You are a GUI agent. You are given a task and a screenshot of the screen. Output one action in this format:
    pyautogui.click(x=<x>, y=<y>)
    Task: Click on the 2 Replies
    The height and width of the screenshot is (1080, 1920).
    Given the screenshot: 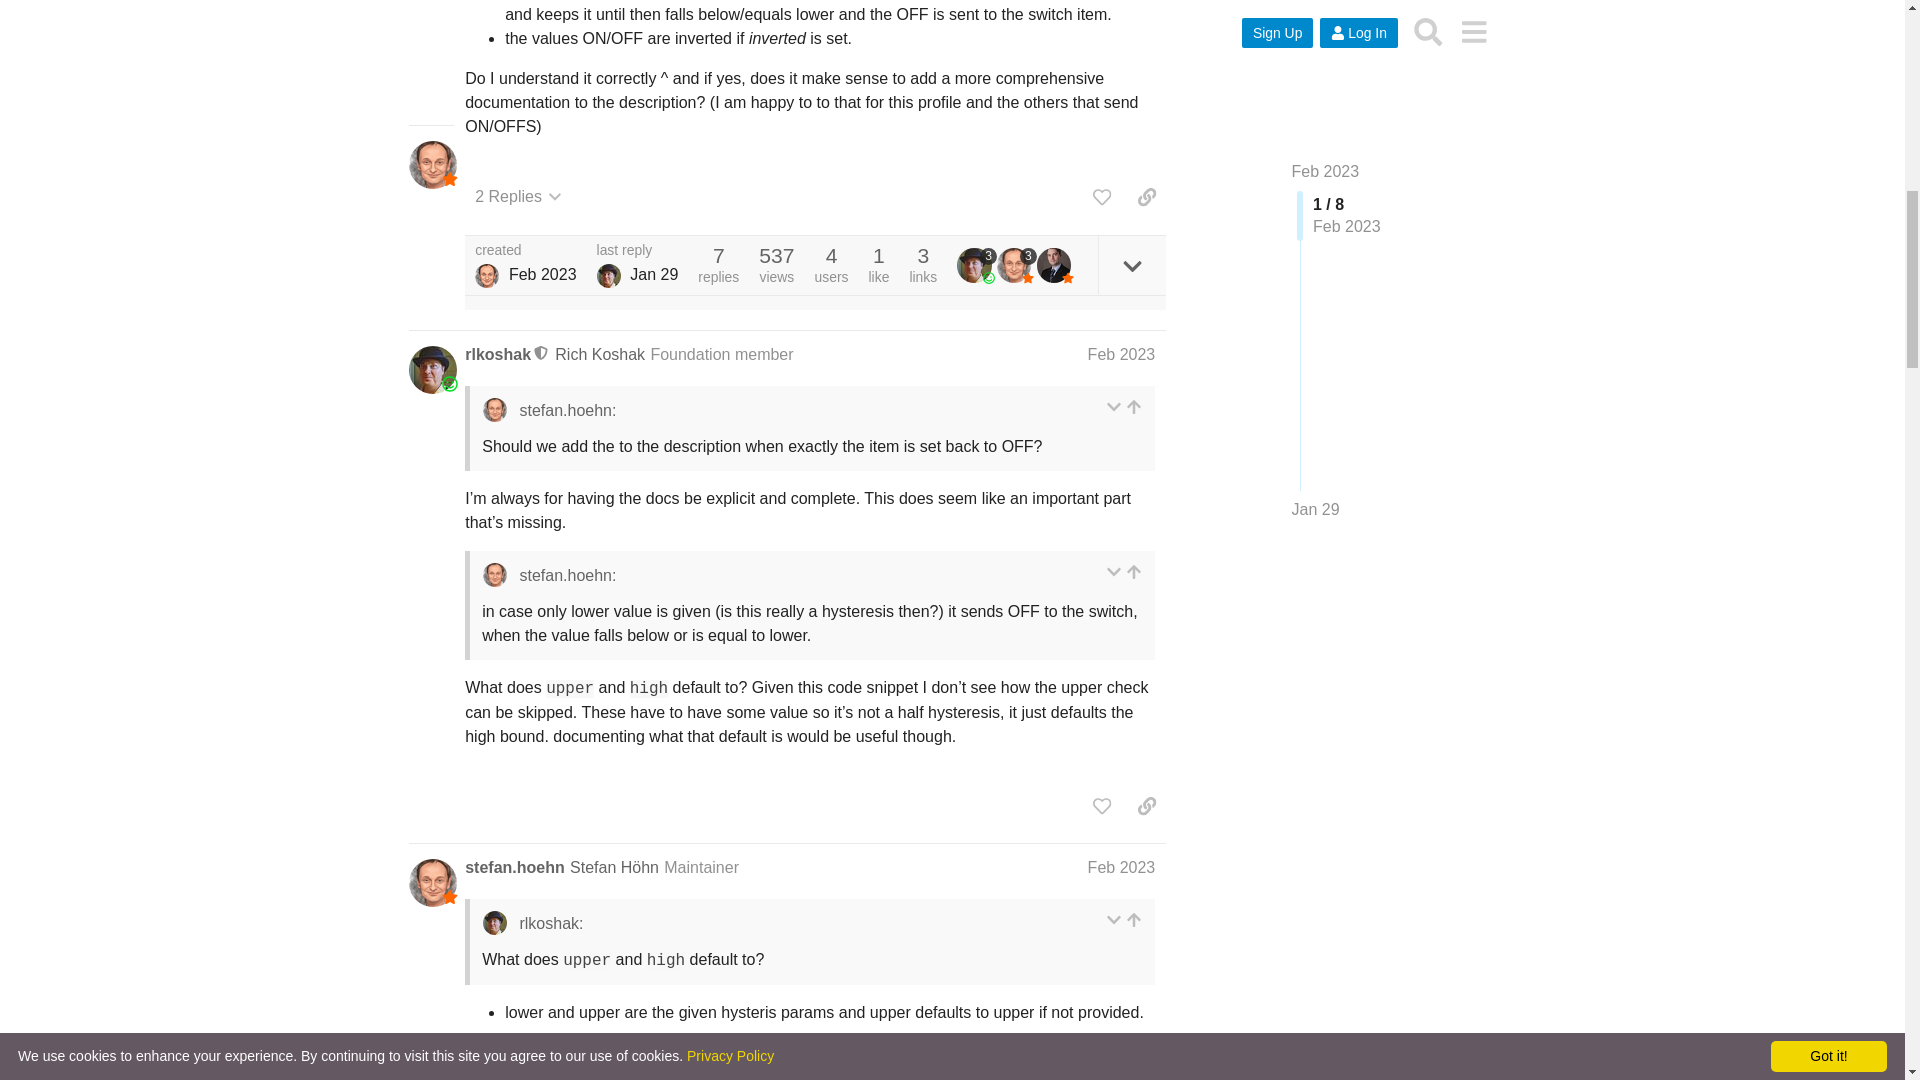 What is the action you would take?
    pyautogui.click(x=518, y=196)
    